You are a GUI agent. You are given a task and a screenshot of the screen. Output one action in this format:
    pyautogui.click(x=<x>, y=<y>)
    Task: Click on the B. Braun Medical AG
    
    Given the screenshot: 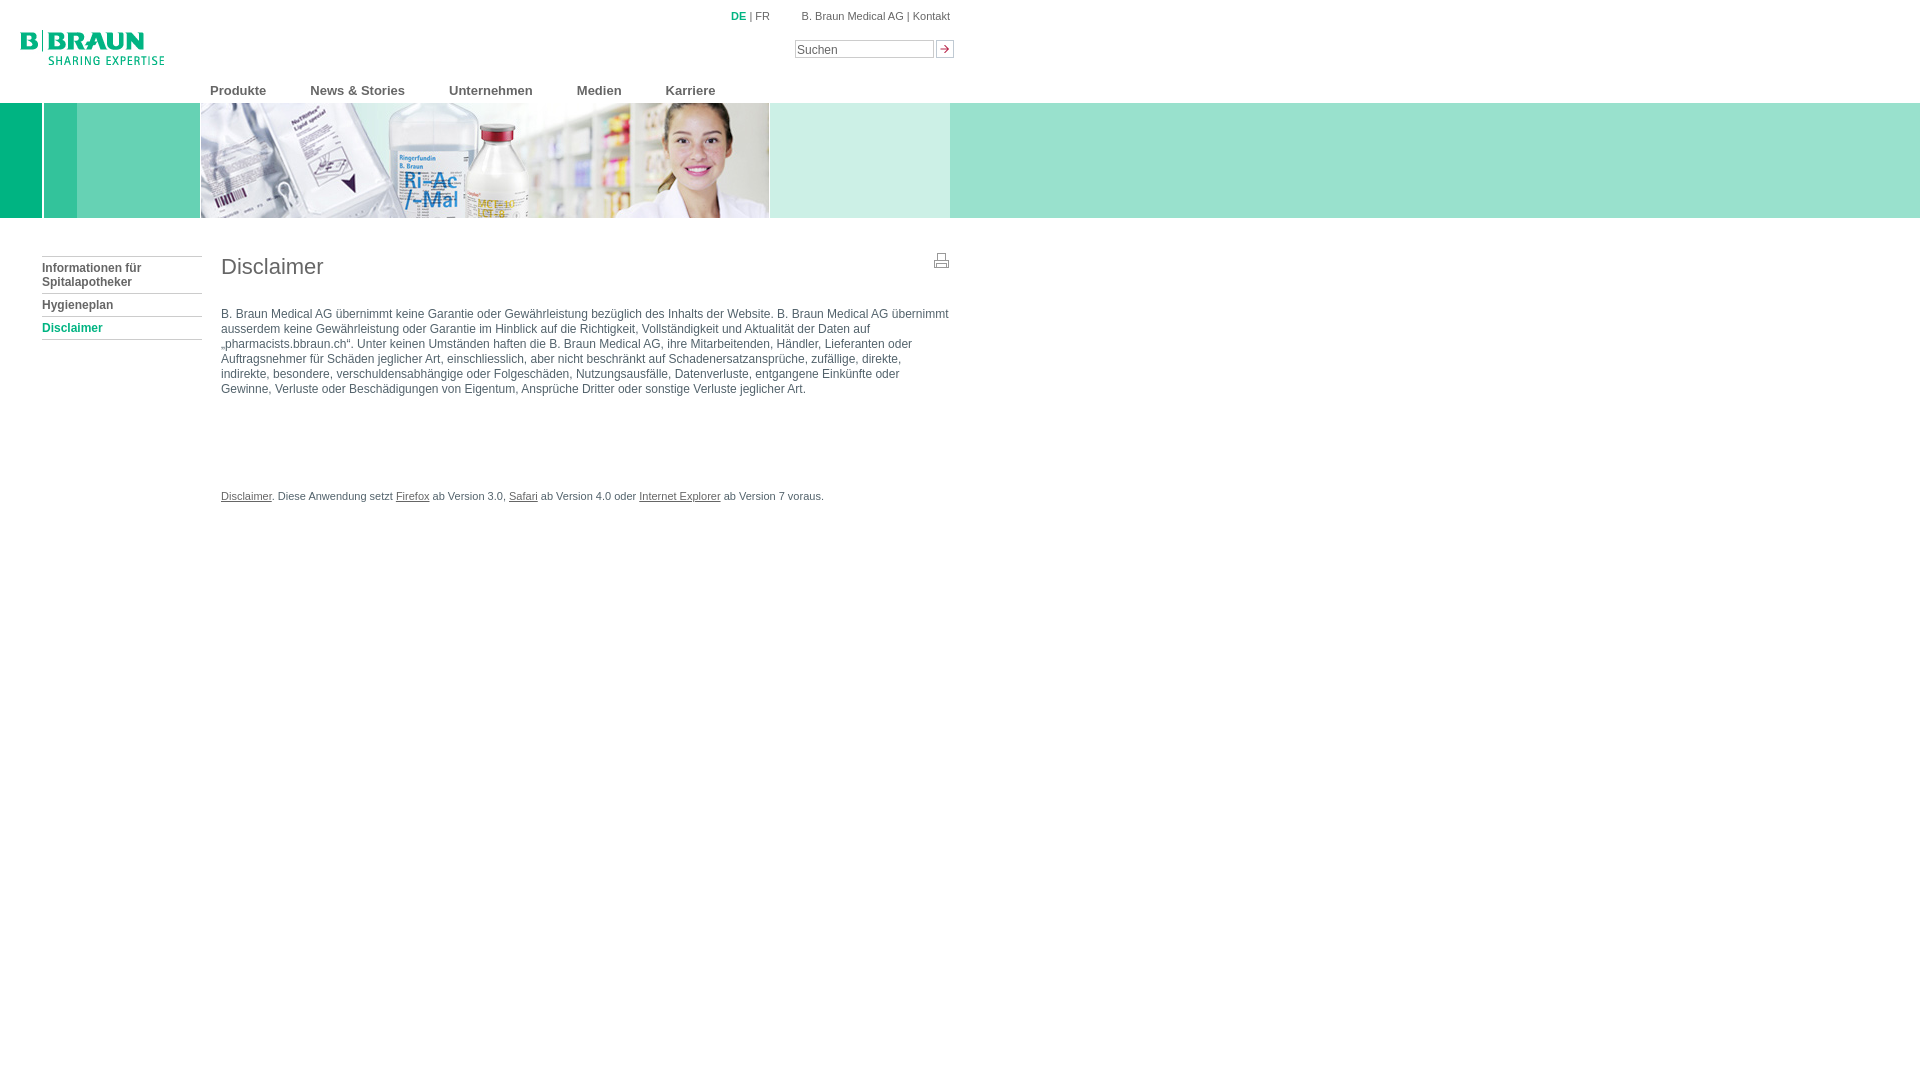 What is the action you would take?
    pyautogui.click(x=853, y=16)
    